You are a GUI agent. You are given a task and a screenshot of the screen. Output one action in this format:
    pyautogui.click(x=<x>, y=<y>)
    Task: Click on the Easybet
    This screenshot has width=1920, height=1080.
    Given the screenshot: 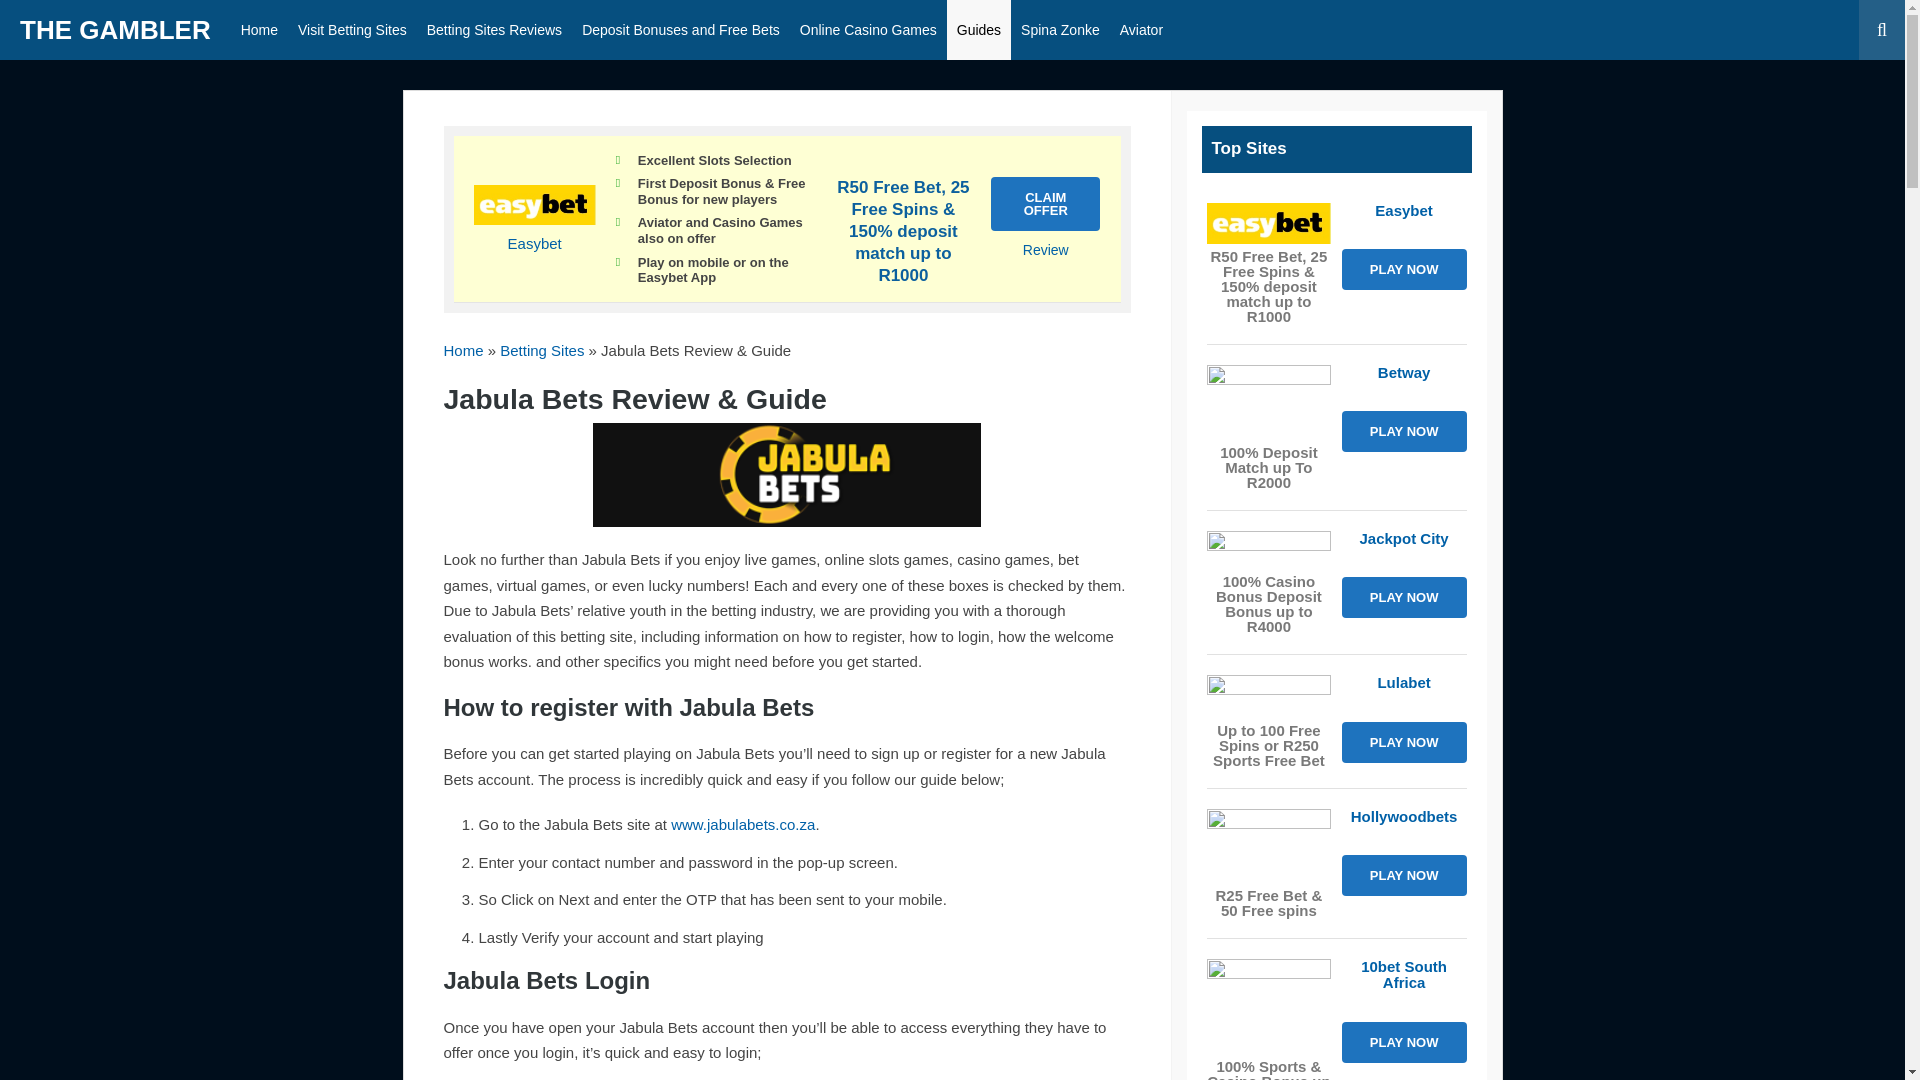 What is the action you would take?
    pyautogui.click(x=535, y=243)
    